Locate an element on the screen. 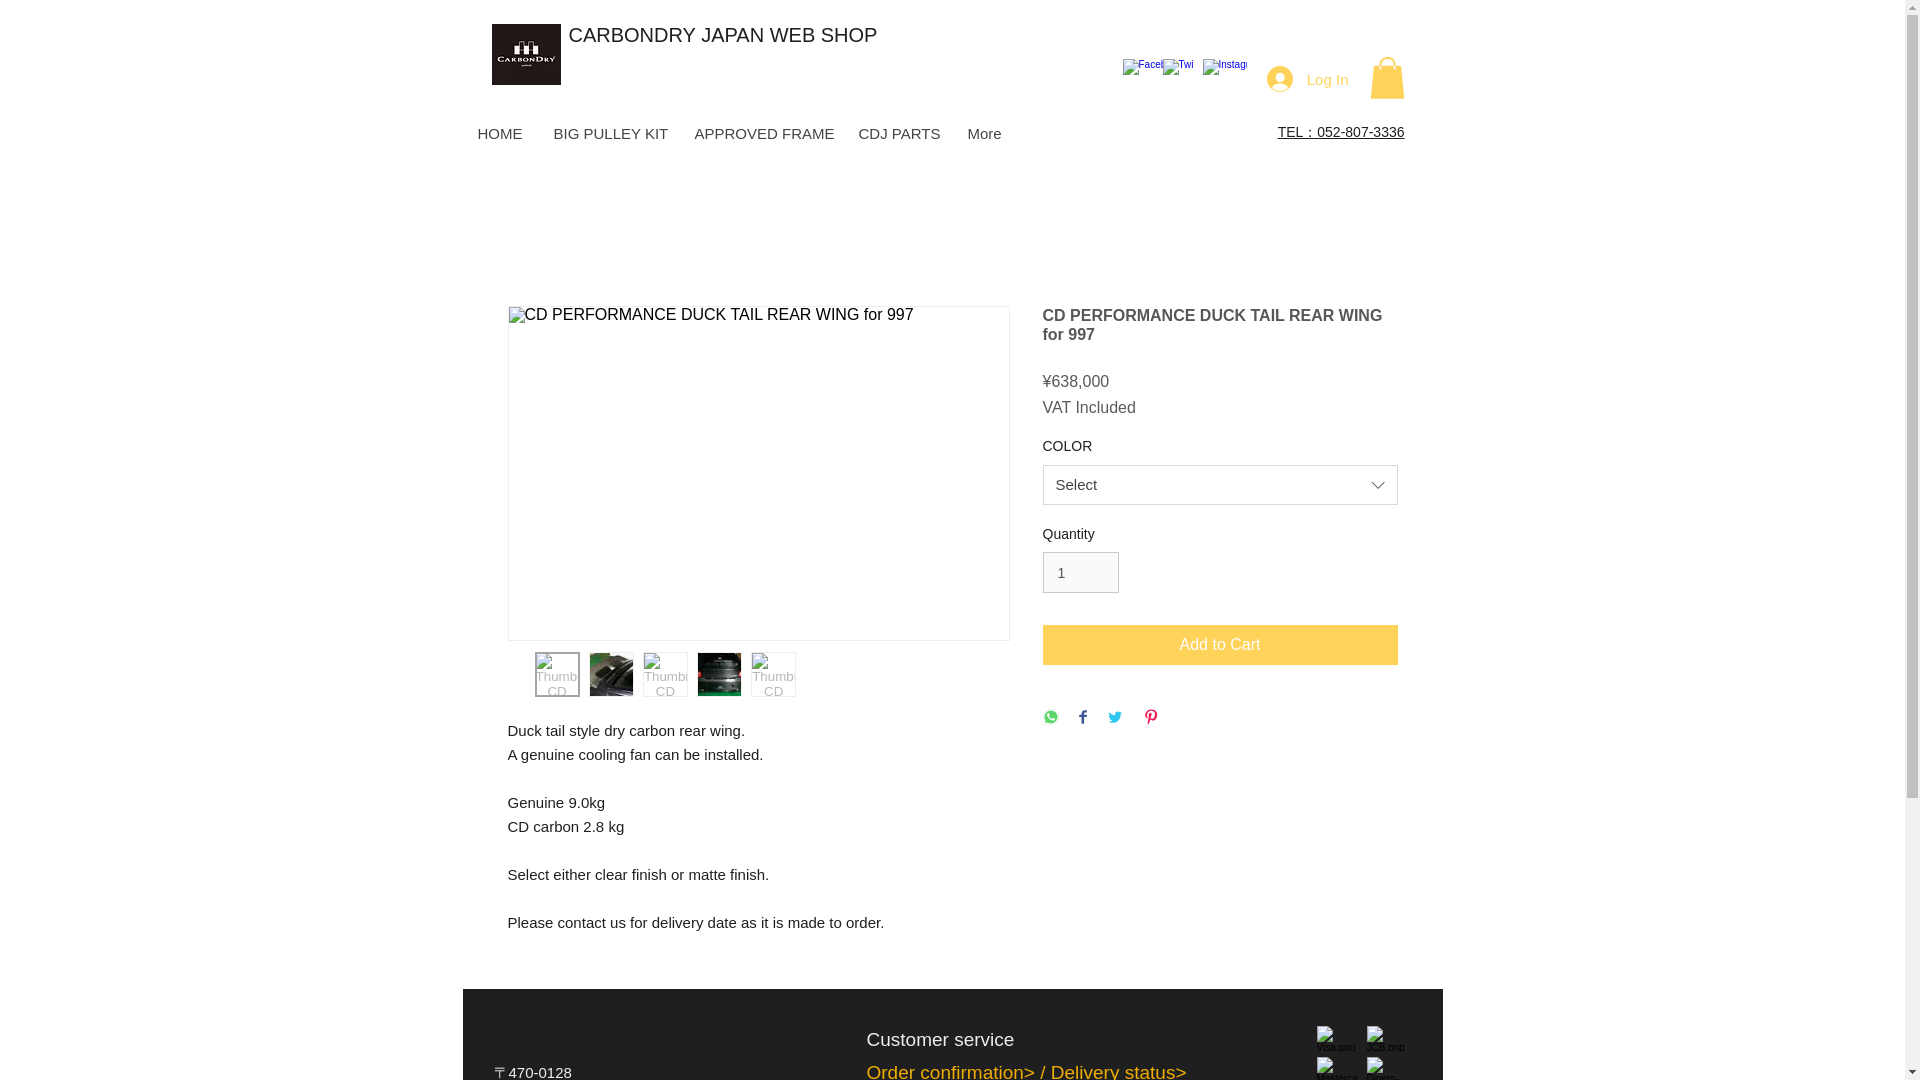 The height and width of the screenshot is (1080, 1920). 1 is located at coordinates (1080, 572).